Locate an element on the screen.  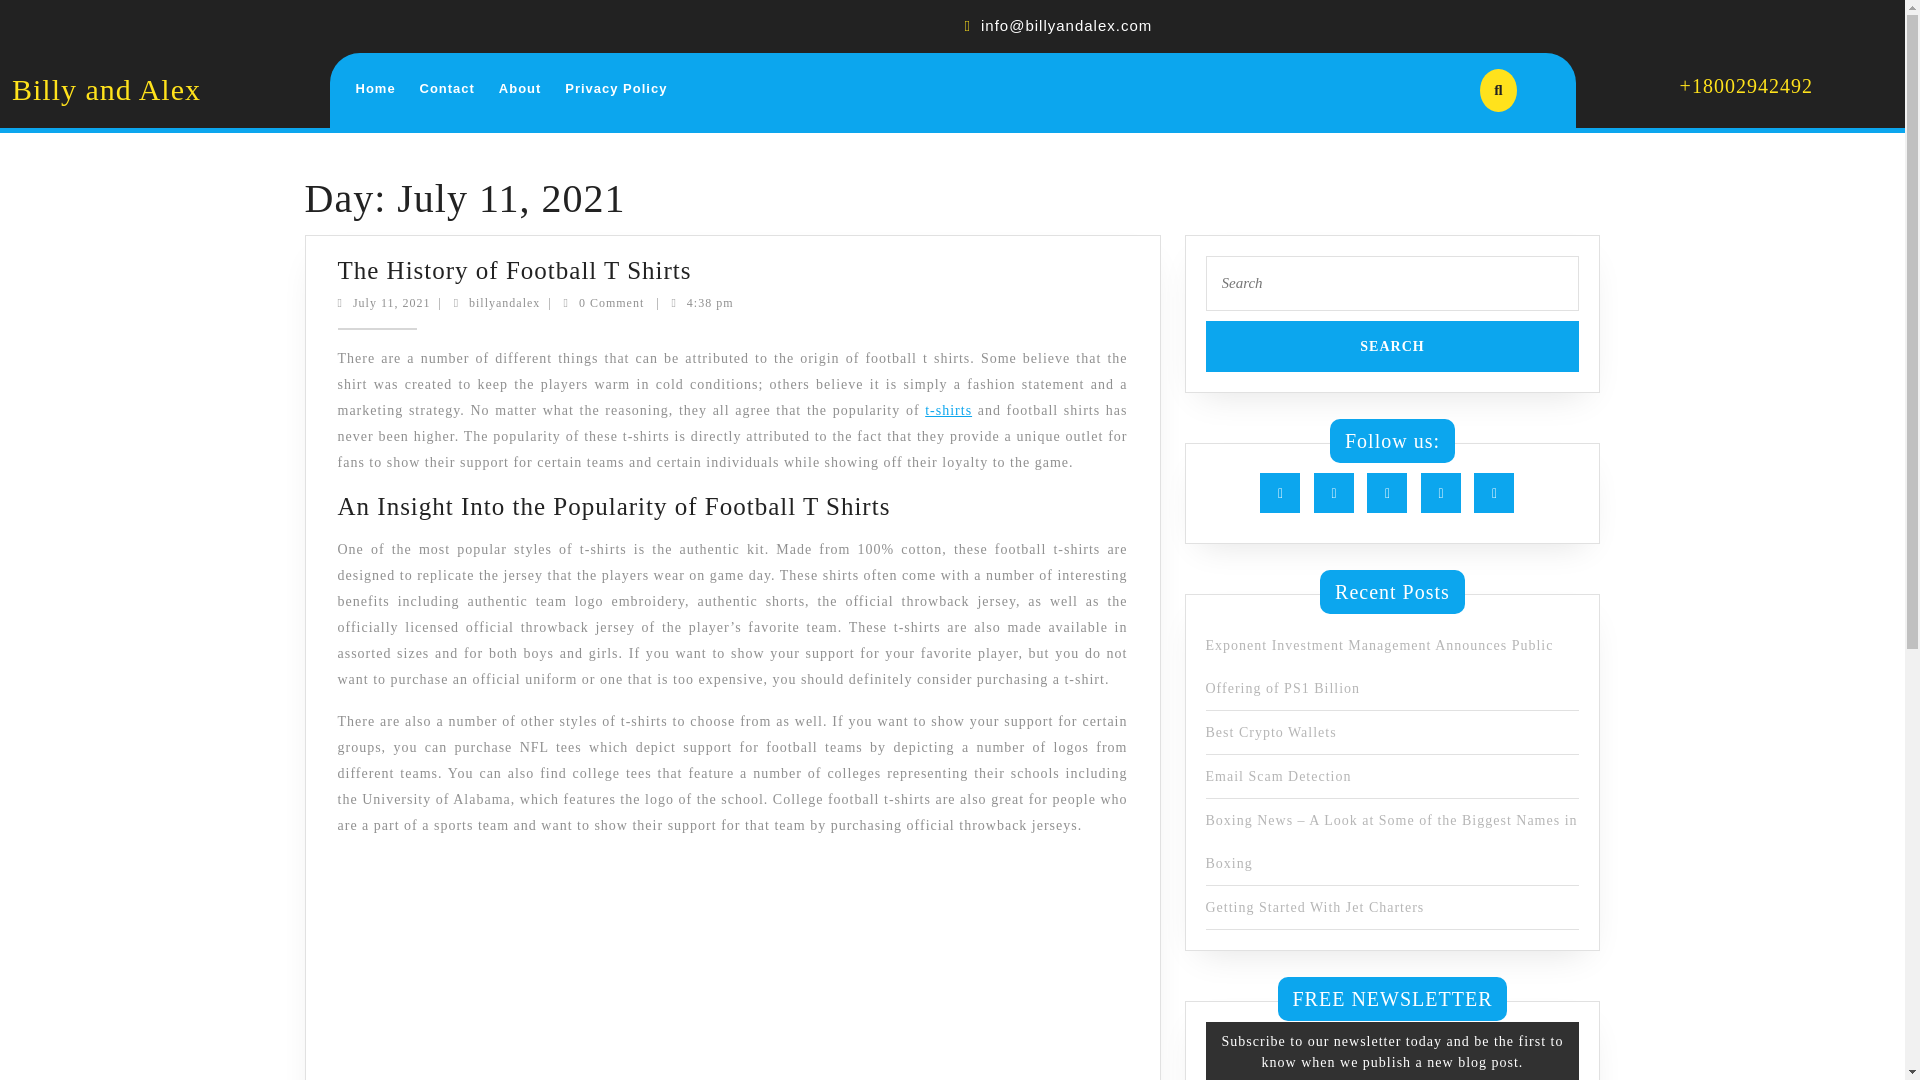
Search is located at coordinates (616, 88).